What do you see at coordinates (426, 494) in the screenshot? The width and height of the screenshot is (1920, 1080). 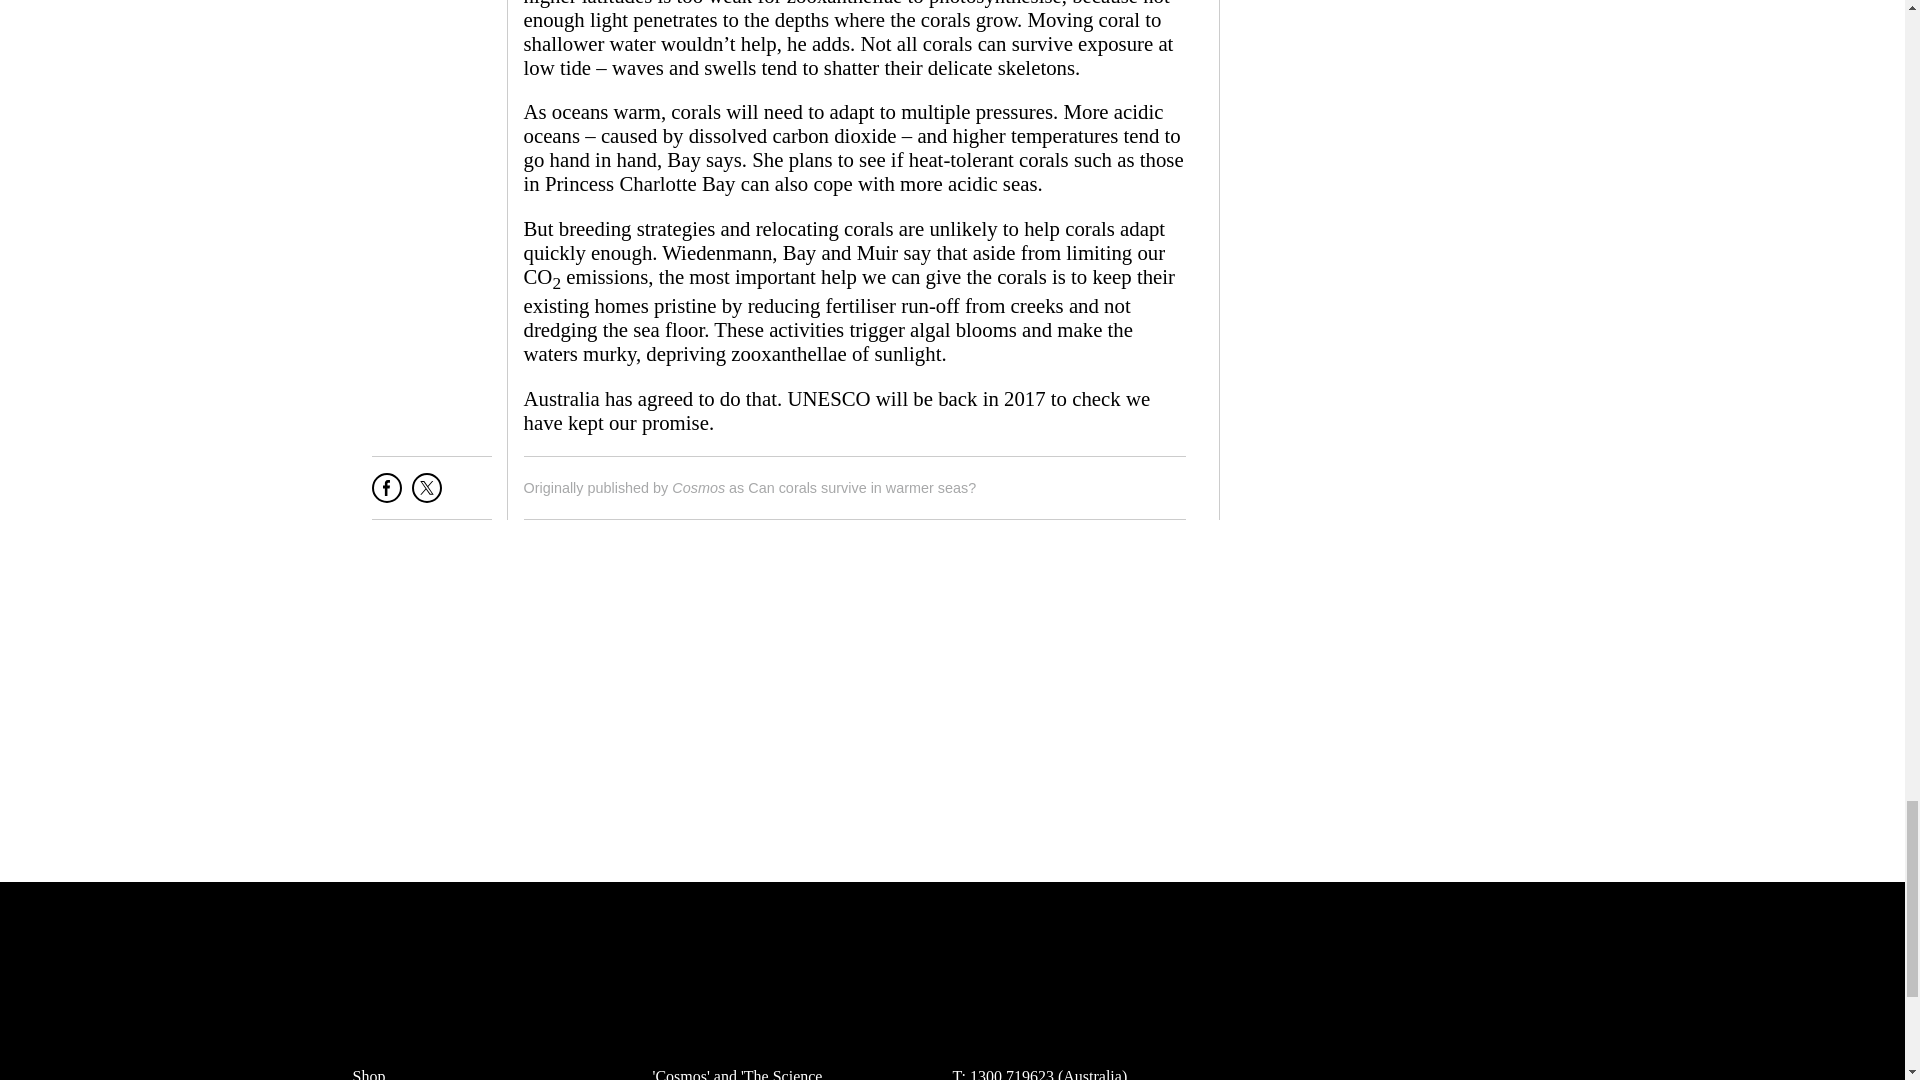 I see `Tweet` at bounding box center [426, 494].